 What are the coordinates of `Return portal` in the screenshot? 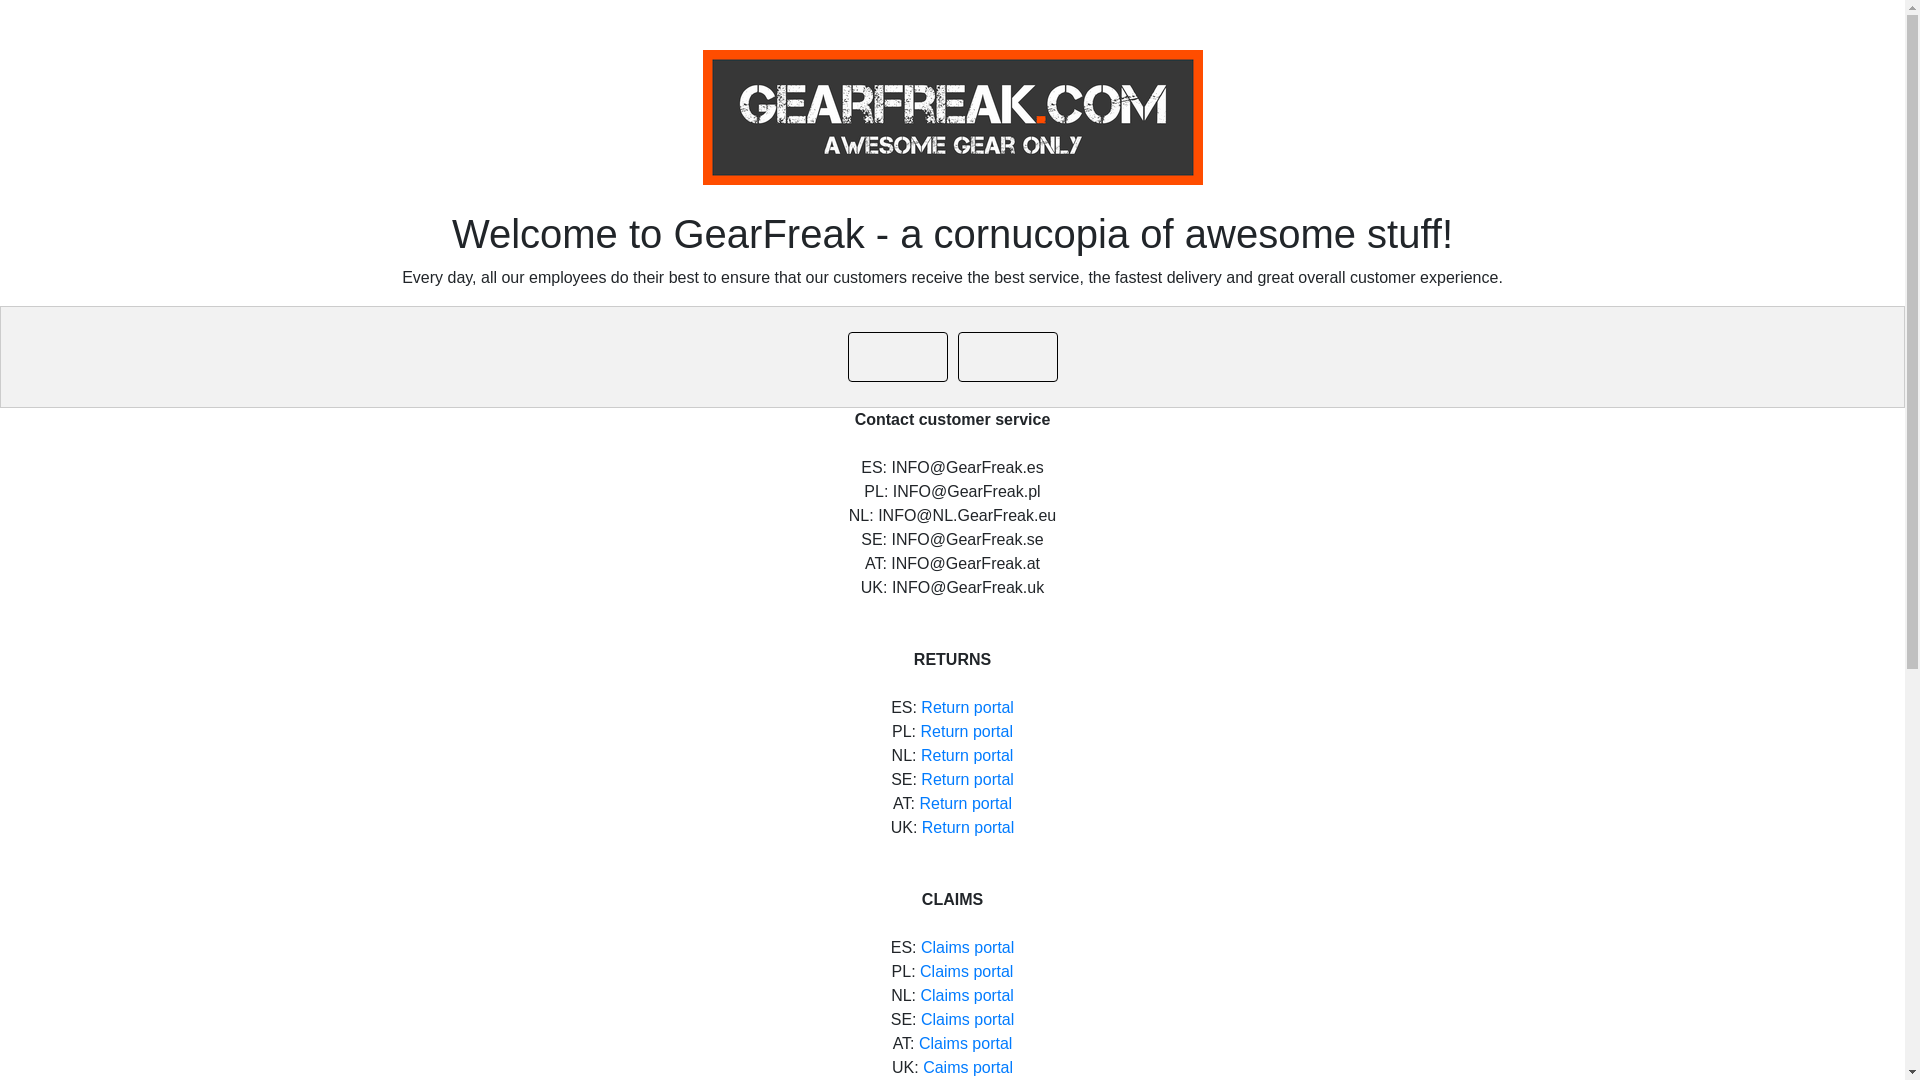 It's located at (968, 826).